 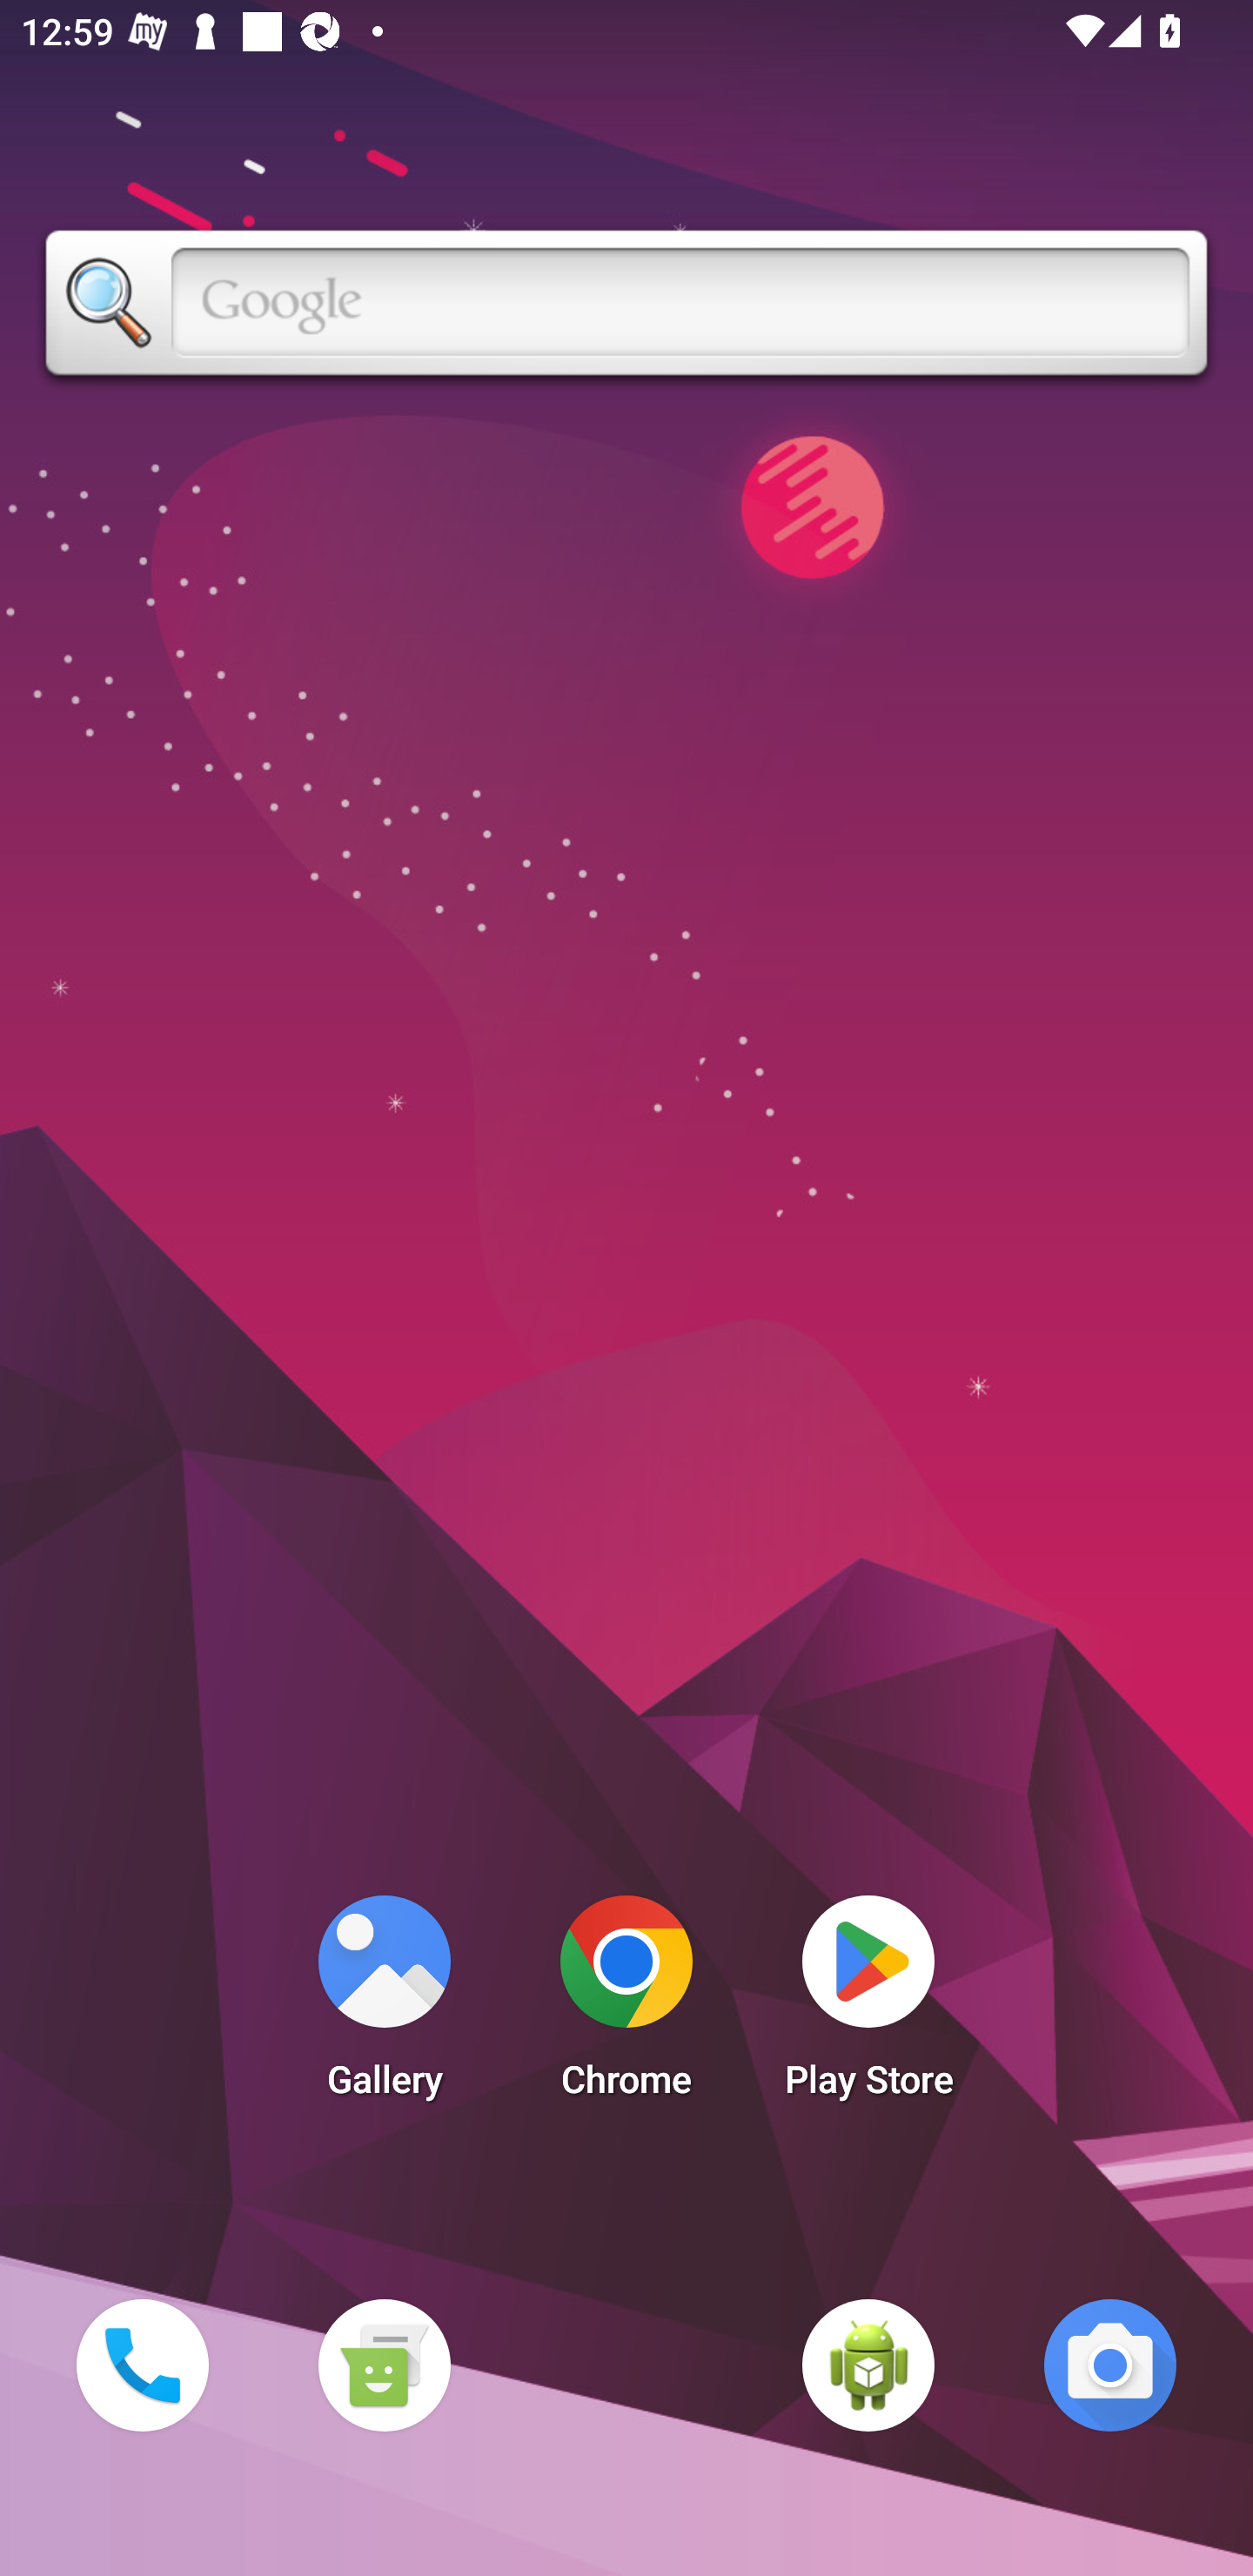 I want to click on Gallery, so click(x=384, y=2005).